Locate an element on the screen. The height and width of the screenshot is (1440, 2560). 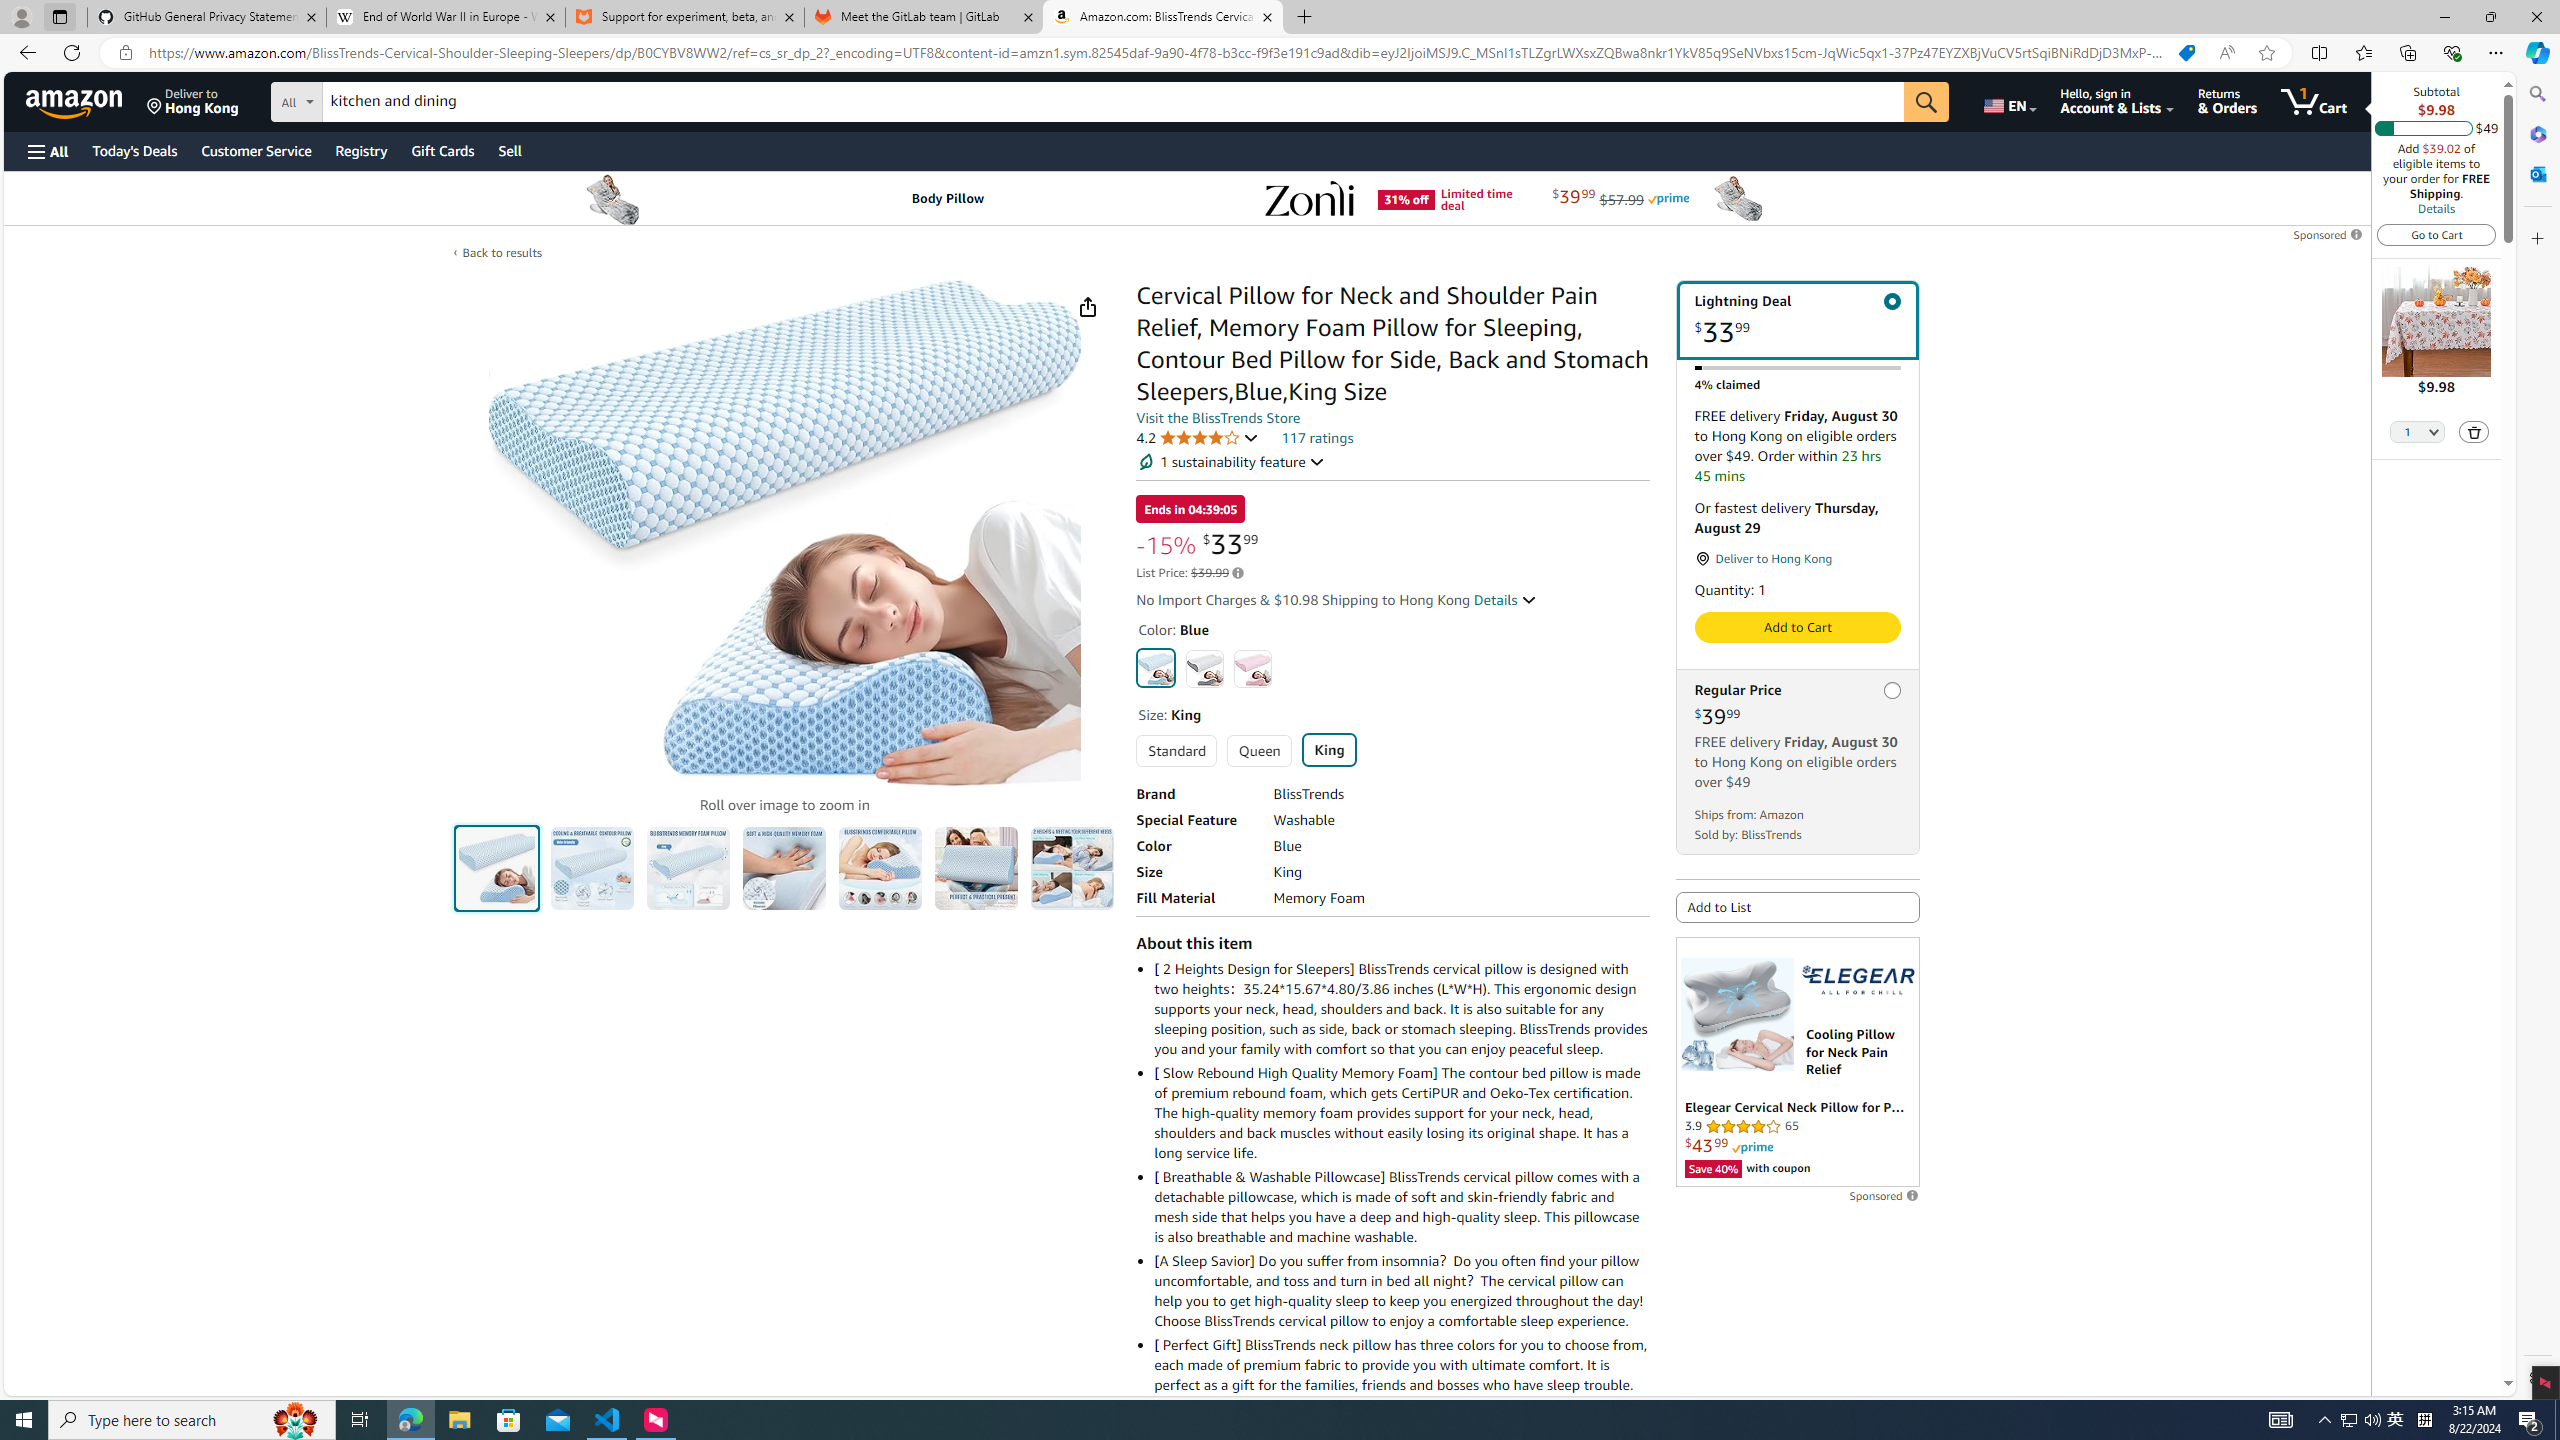
Go is located at coordinates (1927, 102).